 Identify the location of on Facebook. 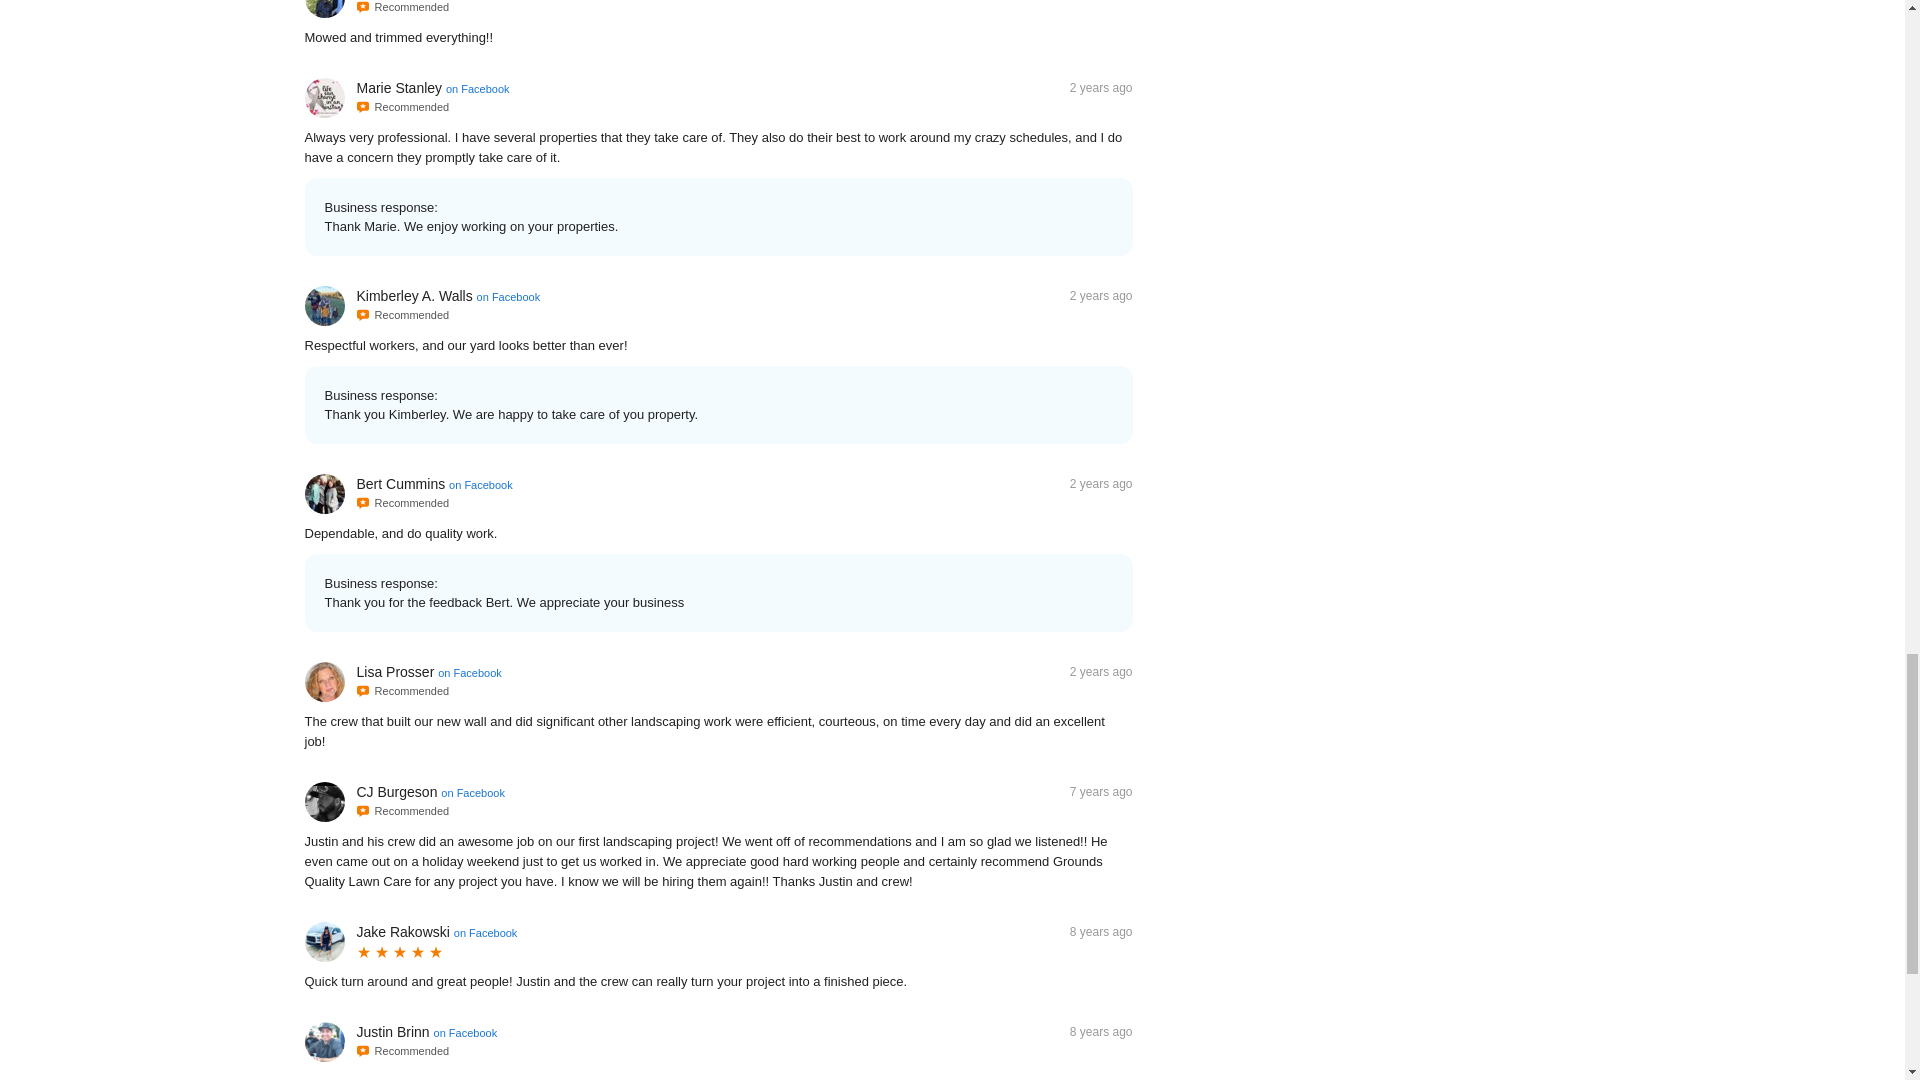
(478, 89).